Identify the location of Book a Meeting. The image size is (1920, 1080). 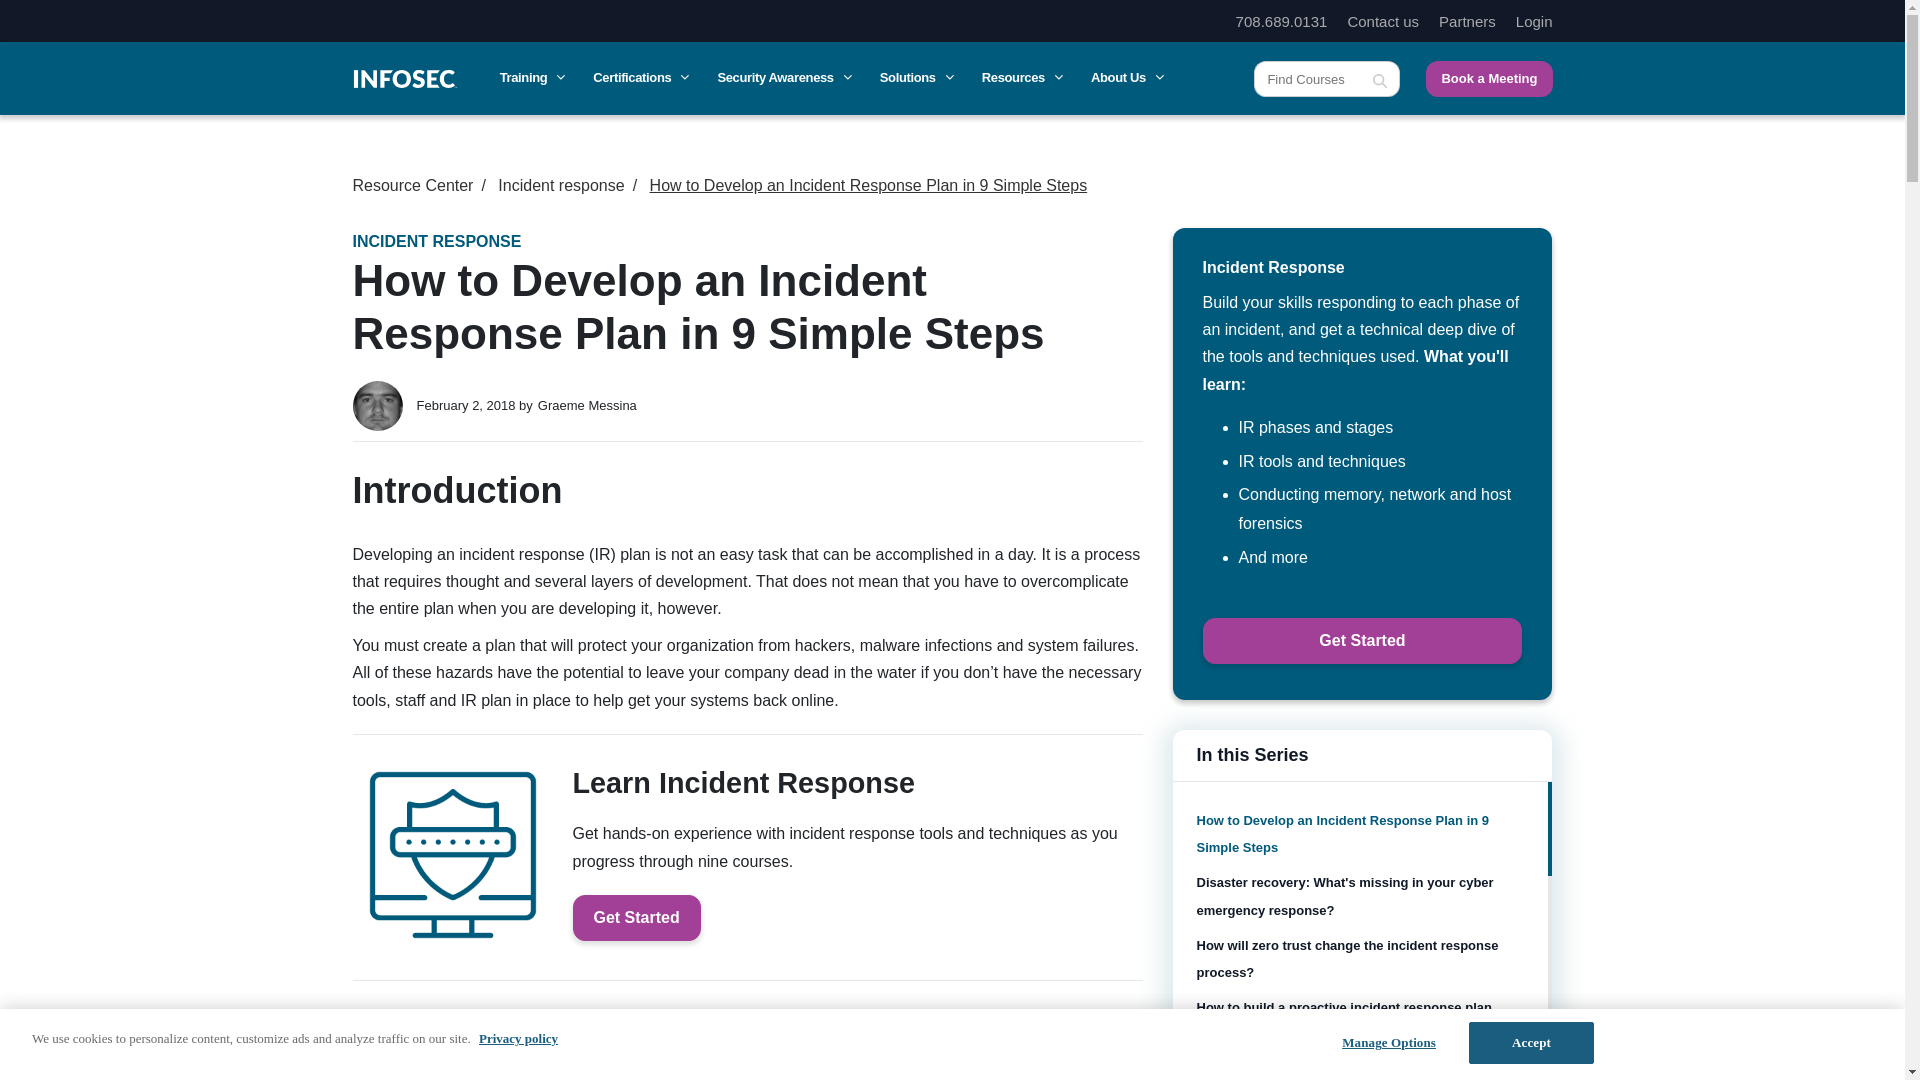
(1488, 78).